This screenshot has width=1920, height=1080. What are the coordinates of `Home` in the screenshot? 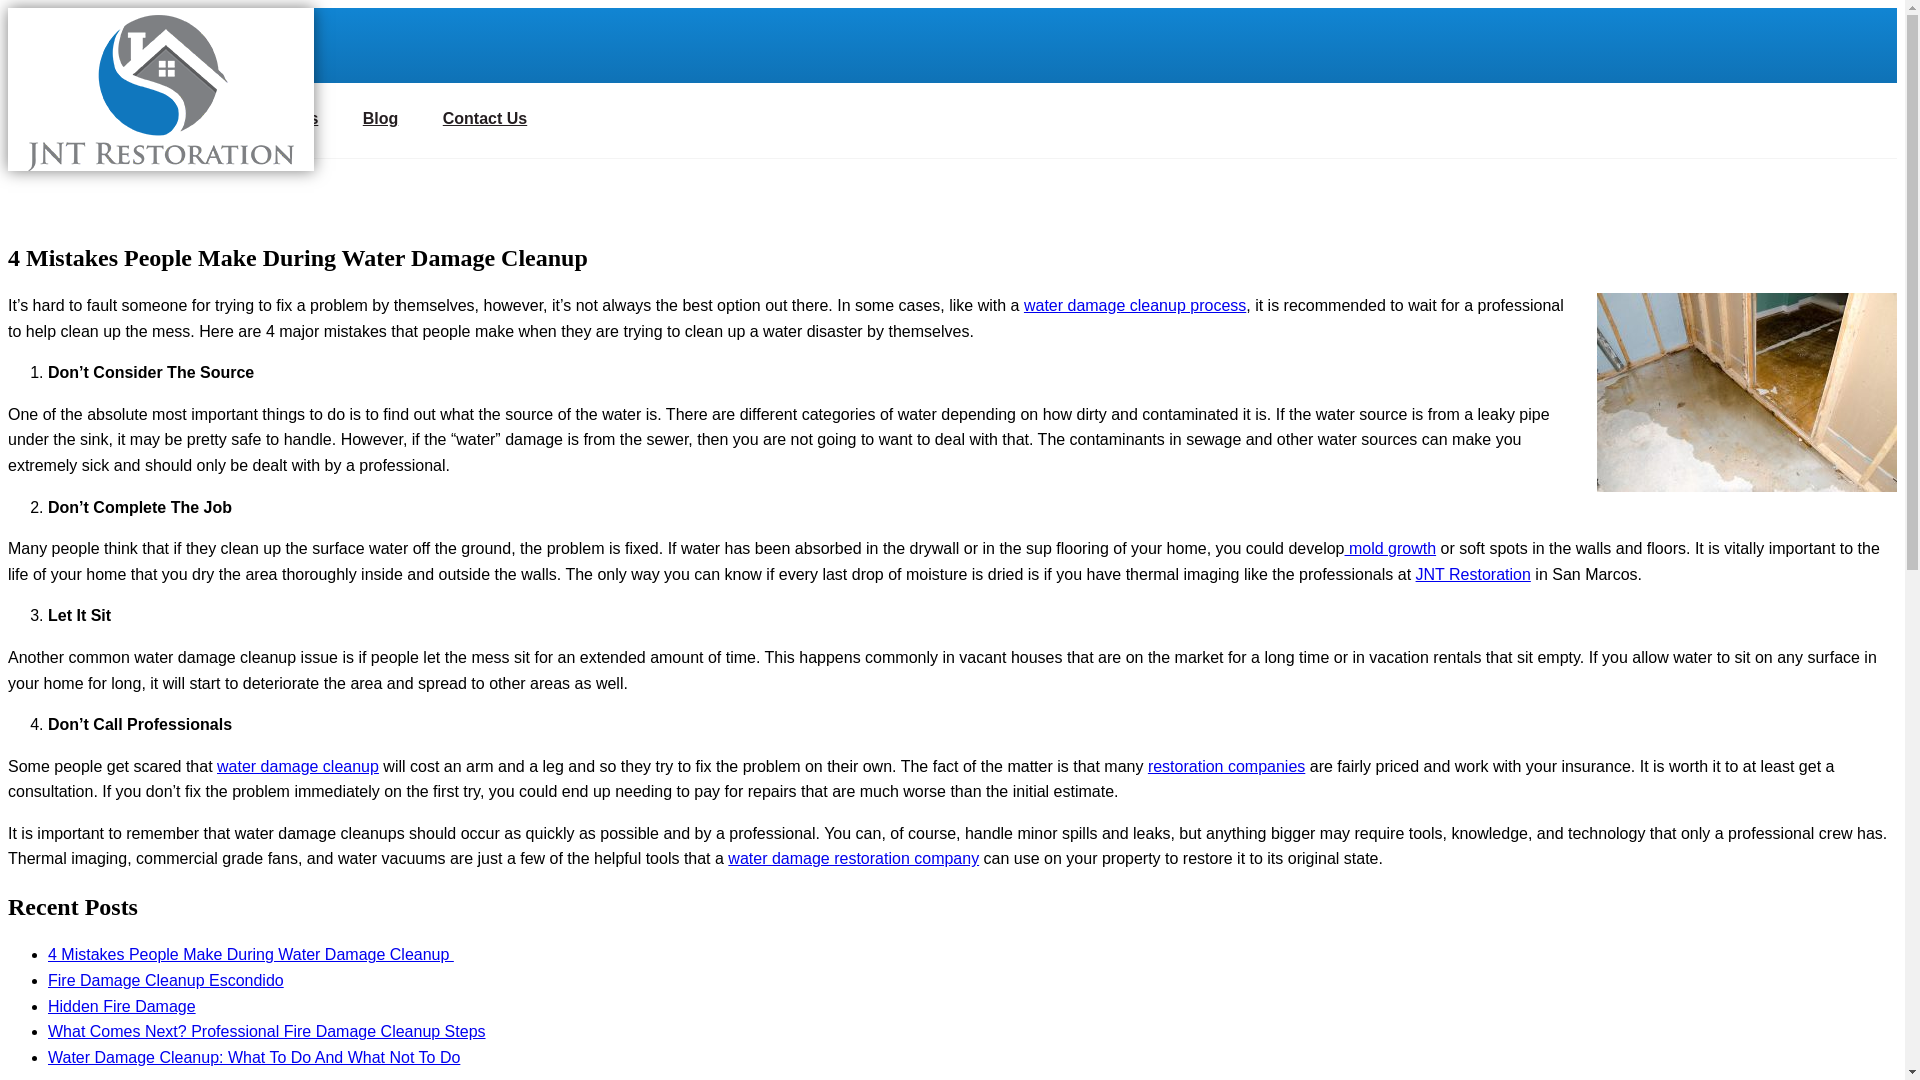 It's located at (50, 118).